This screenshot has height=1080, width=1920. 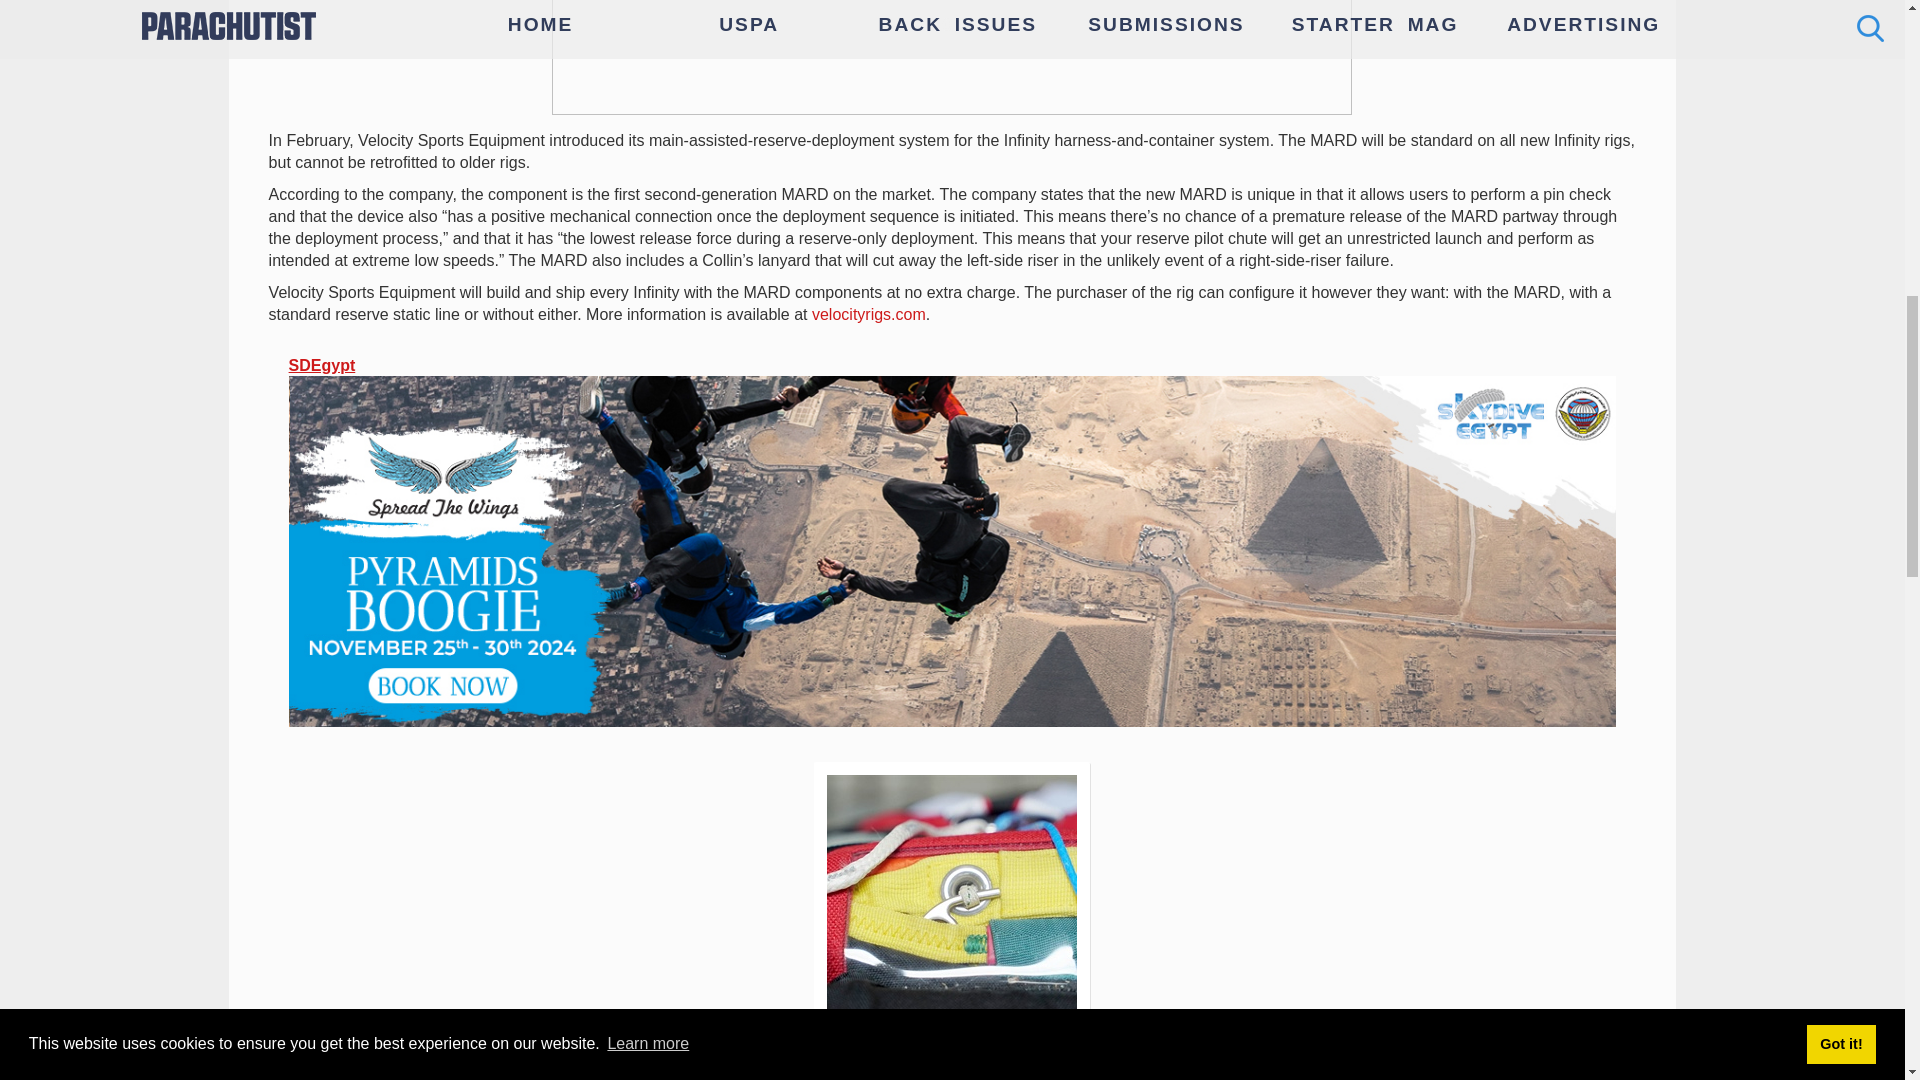 What do you see at coordinates (322, 365) in the screenshot?
I see `SDEgypt` at bounding box center [322, 365].